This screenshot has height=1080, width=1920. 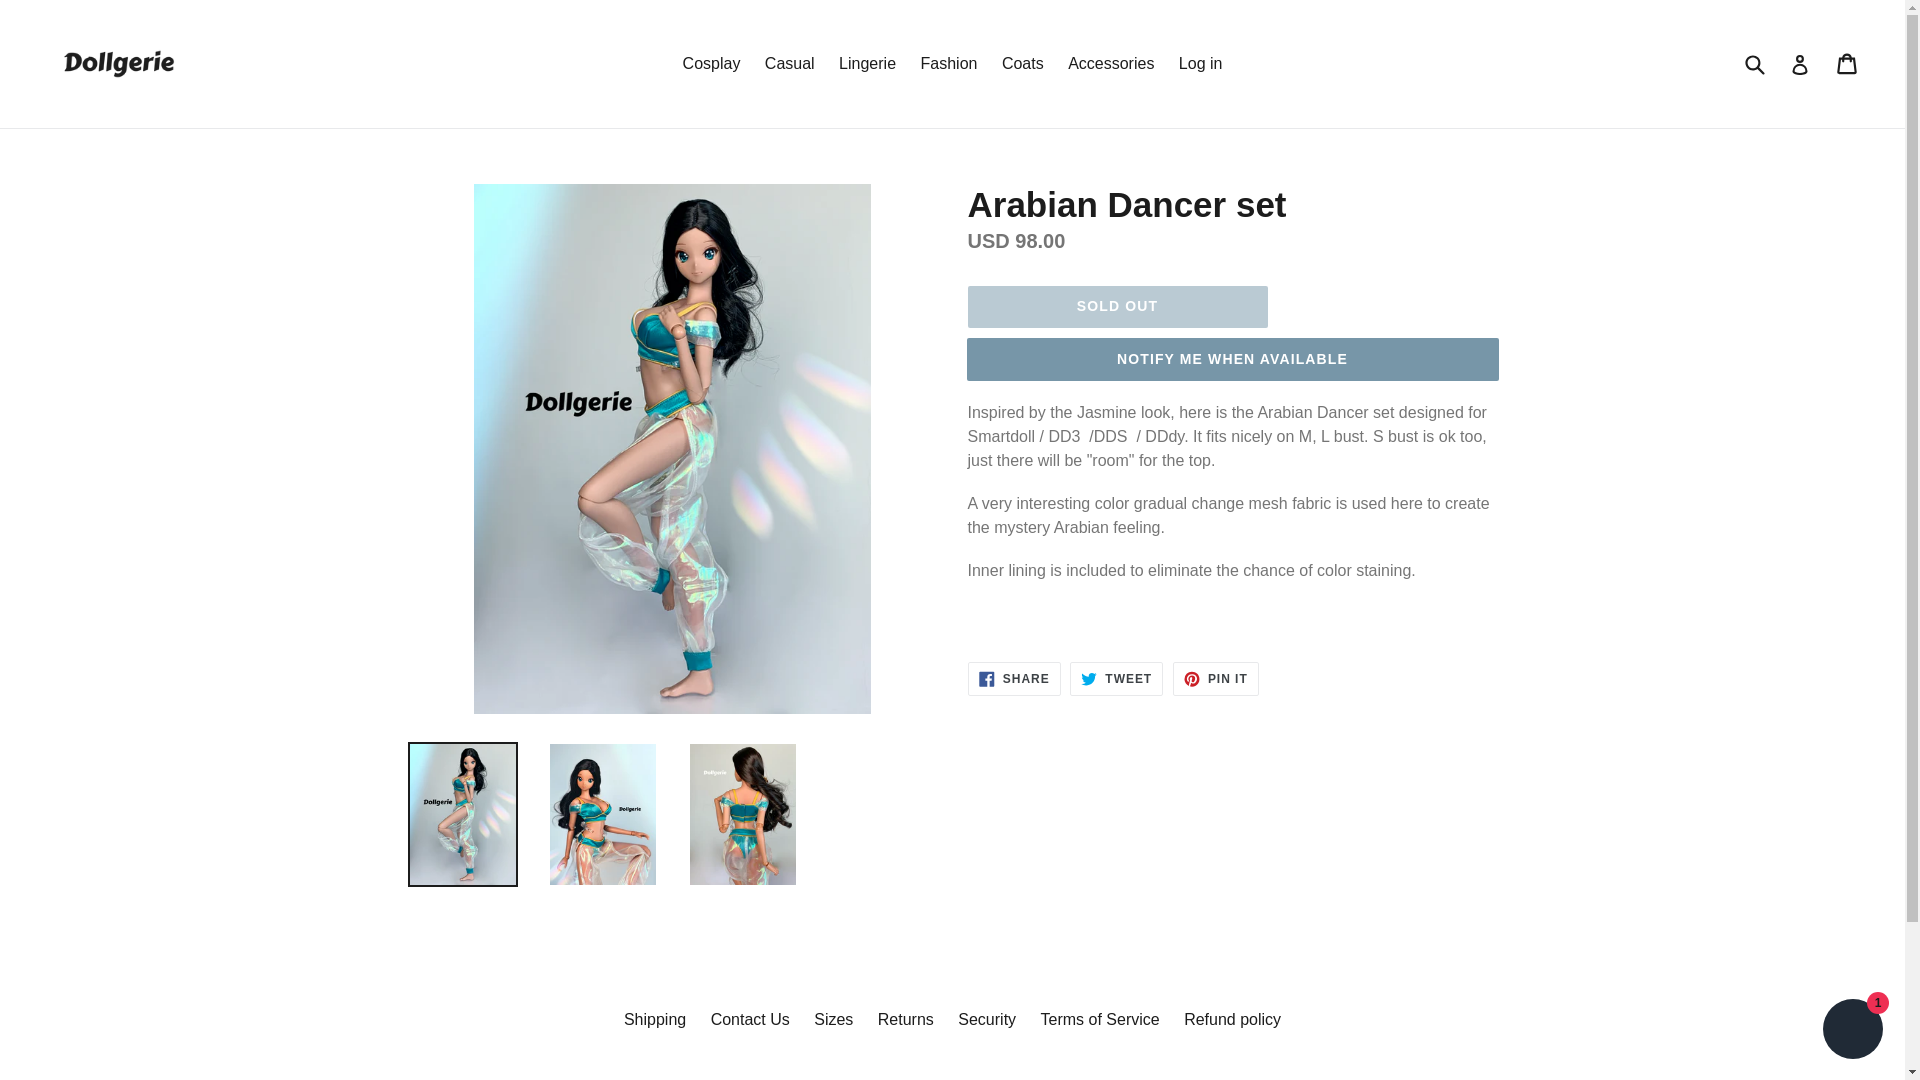 What do you see at coordinates (1014, 678) in the screenshot?
I see `Refund policy` at bounding box center [1014, 678].